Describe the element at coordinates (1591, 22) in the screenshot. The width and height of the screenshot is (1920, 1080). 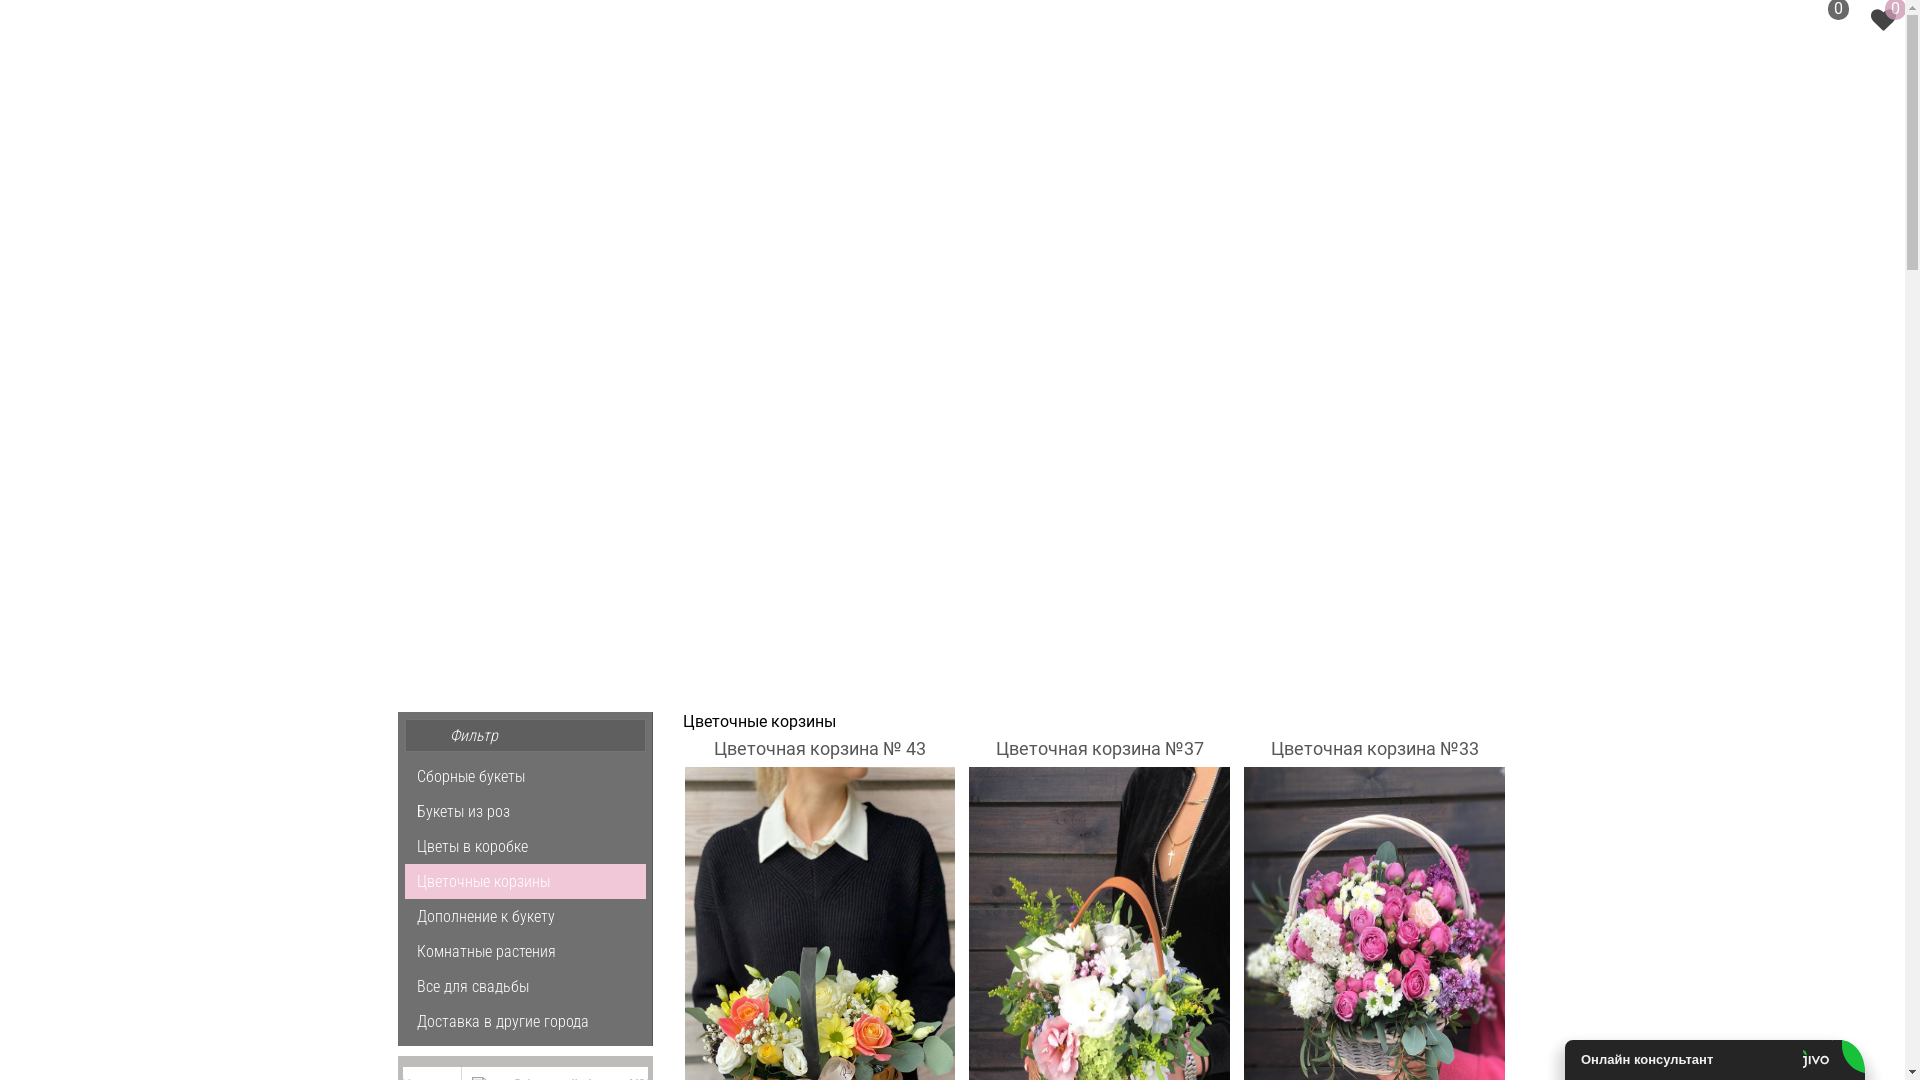
I see `+375298053479` at that location.